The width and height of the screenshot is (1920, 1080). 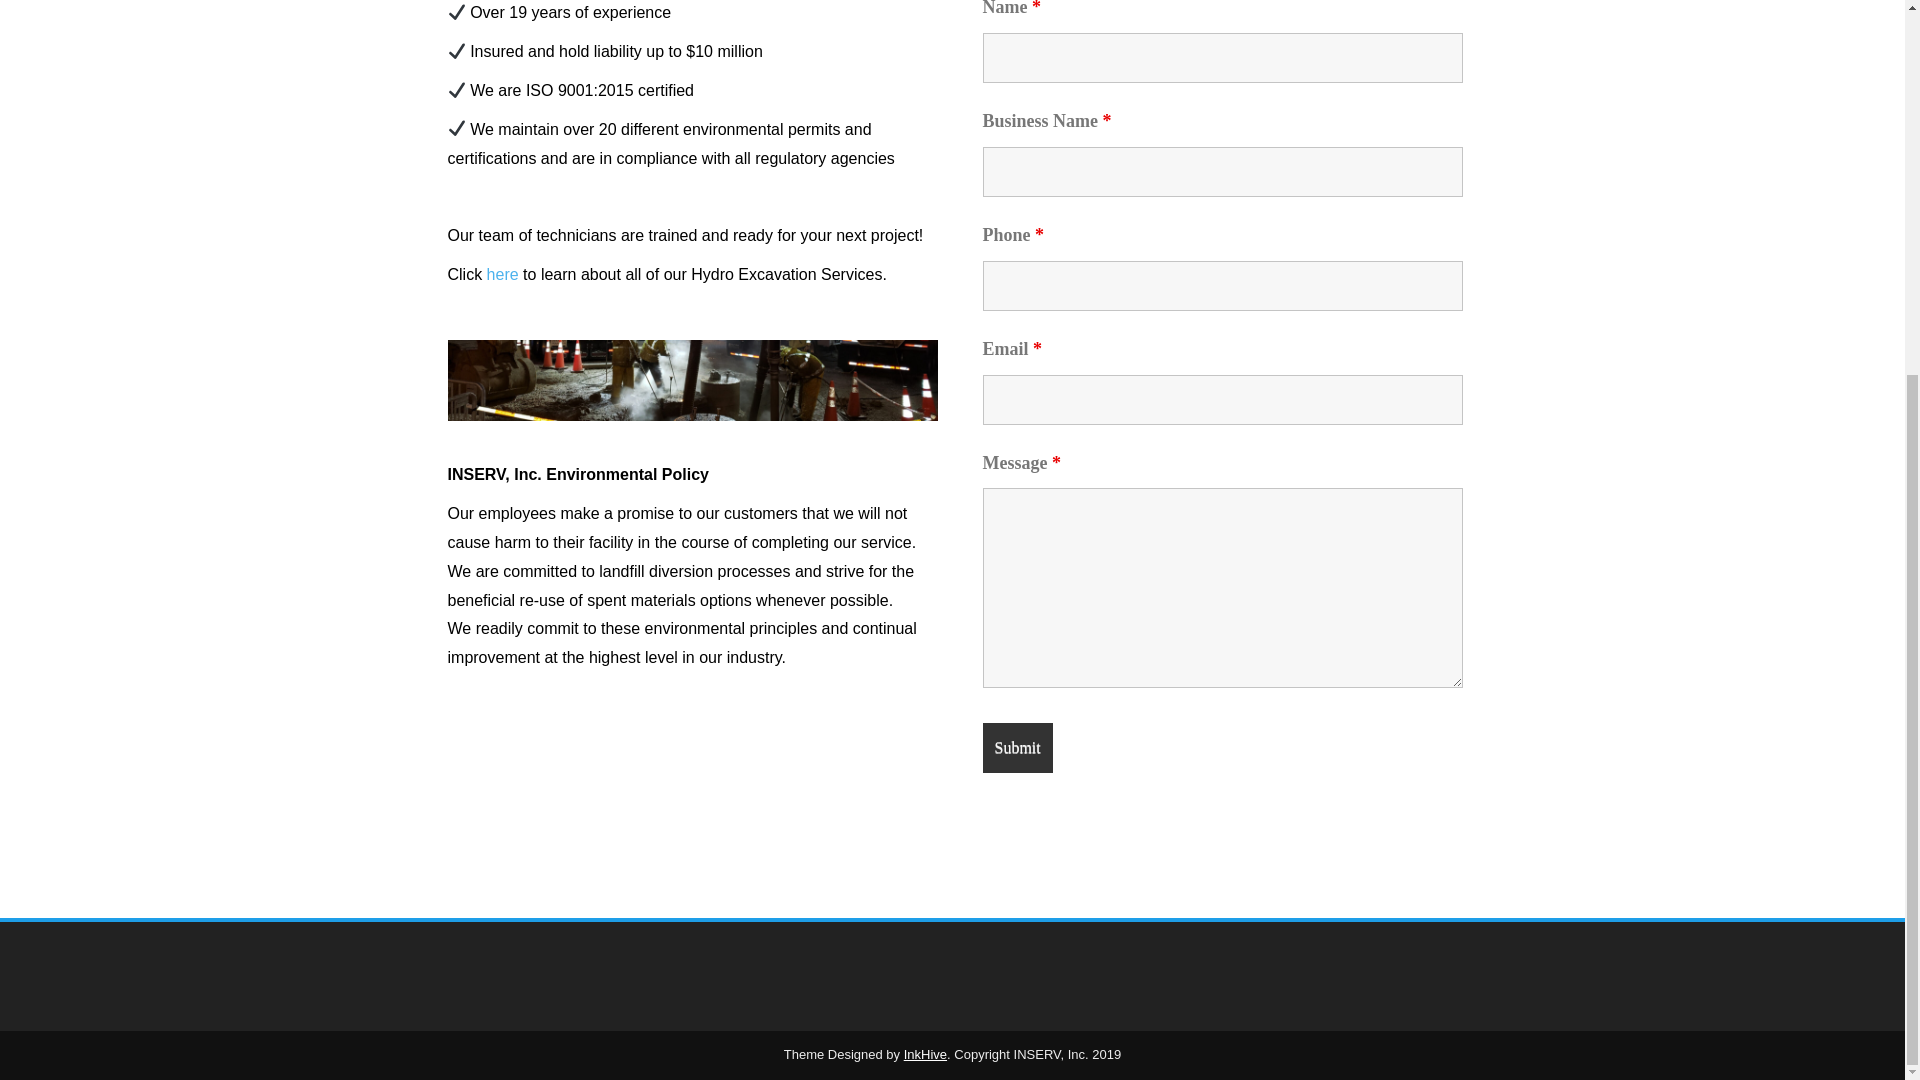 I want to click on Submit, so click(x=1016, y=748).